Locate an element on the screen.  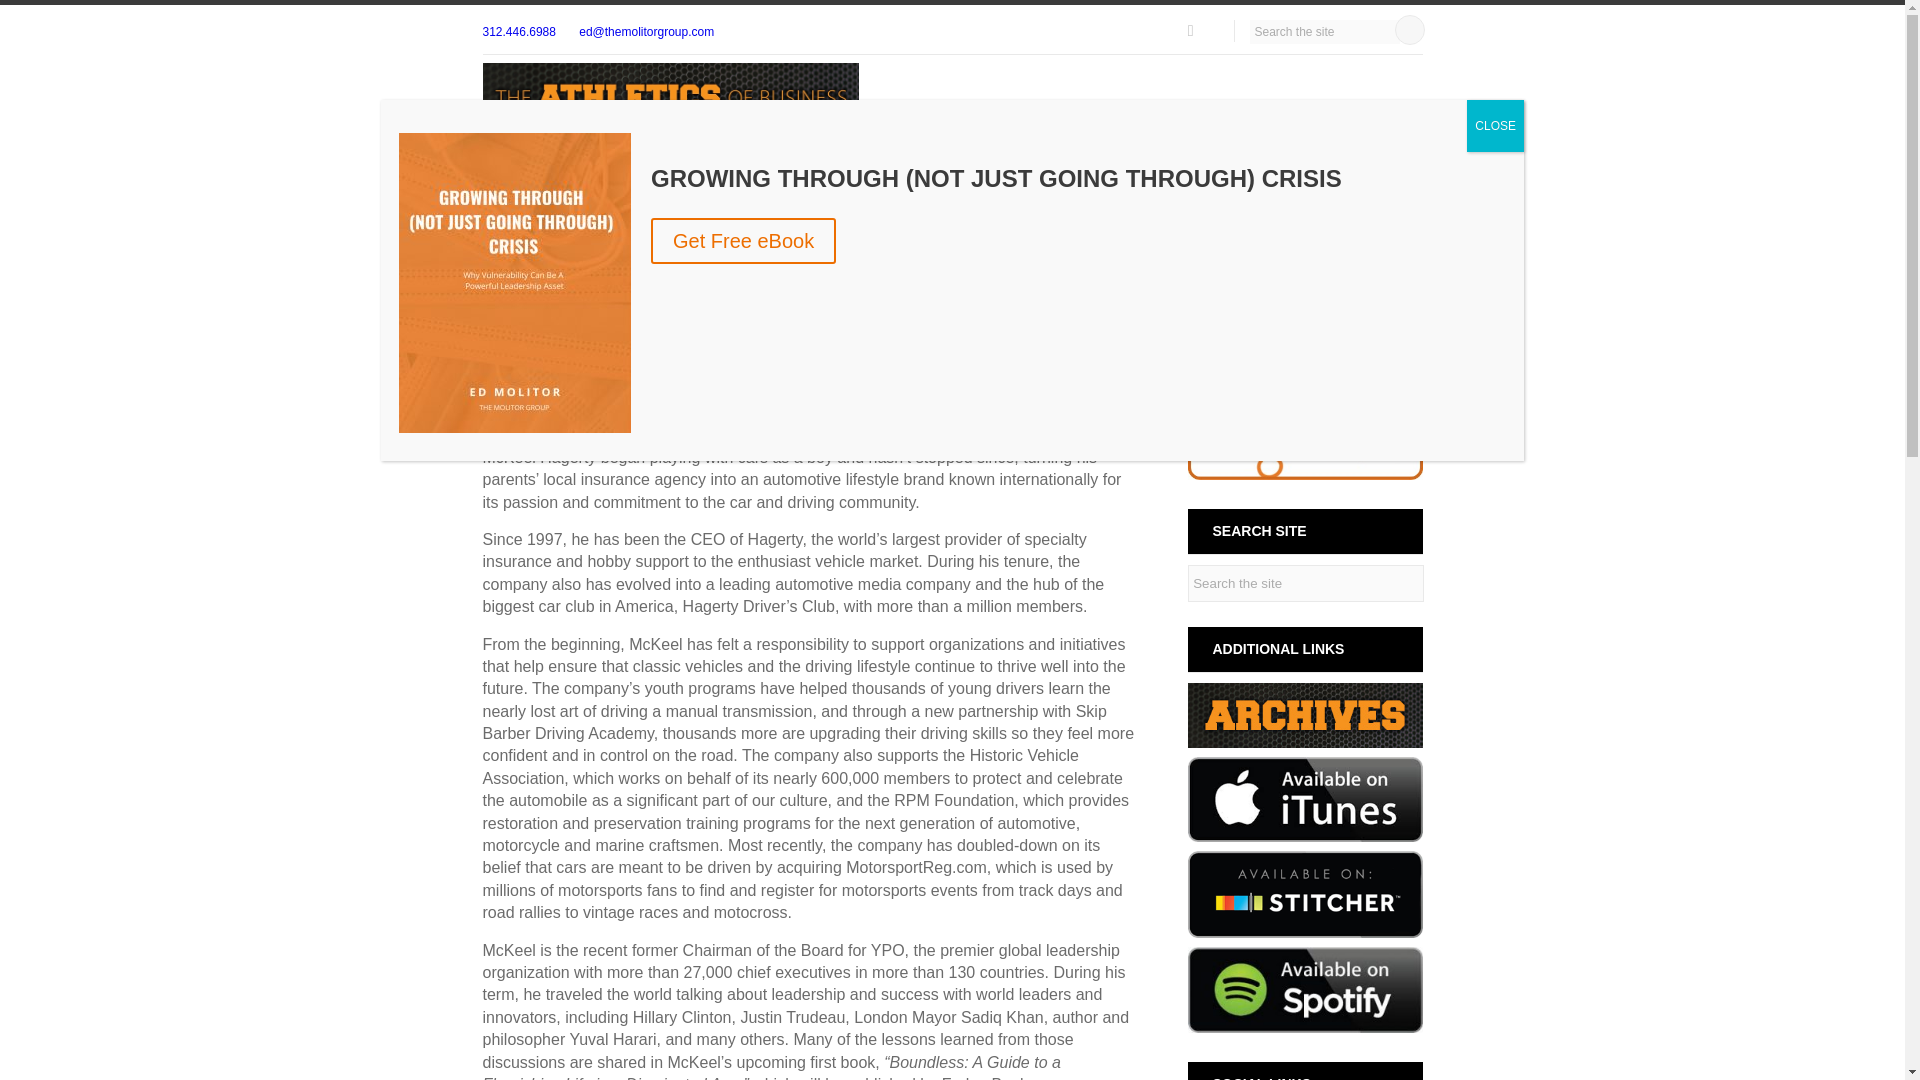
CONTACT US is located at coordinates (1364, 108).